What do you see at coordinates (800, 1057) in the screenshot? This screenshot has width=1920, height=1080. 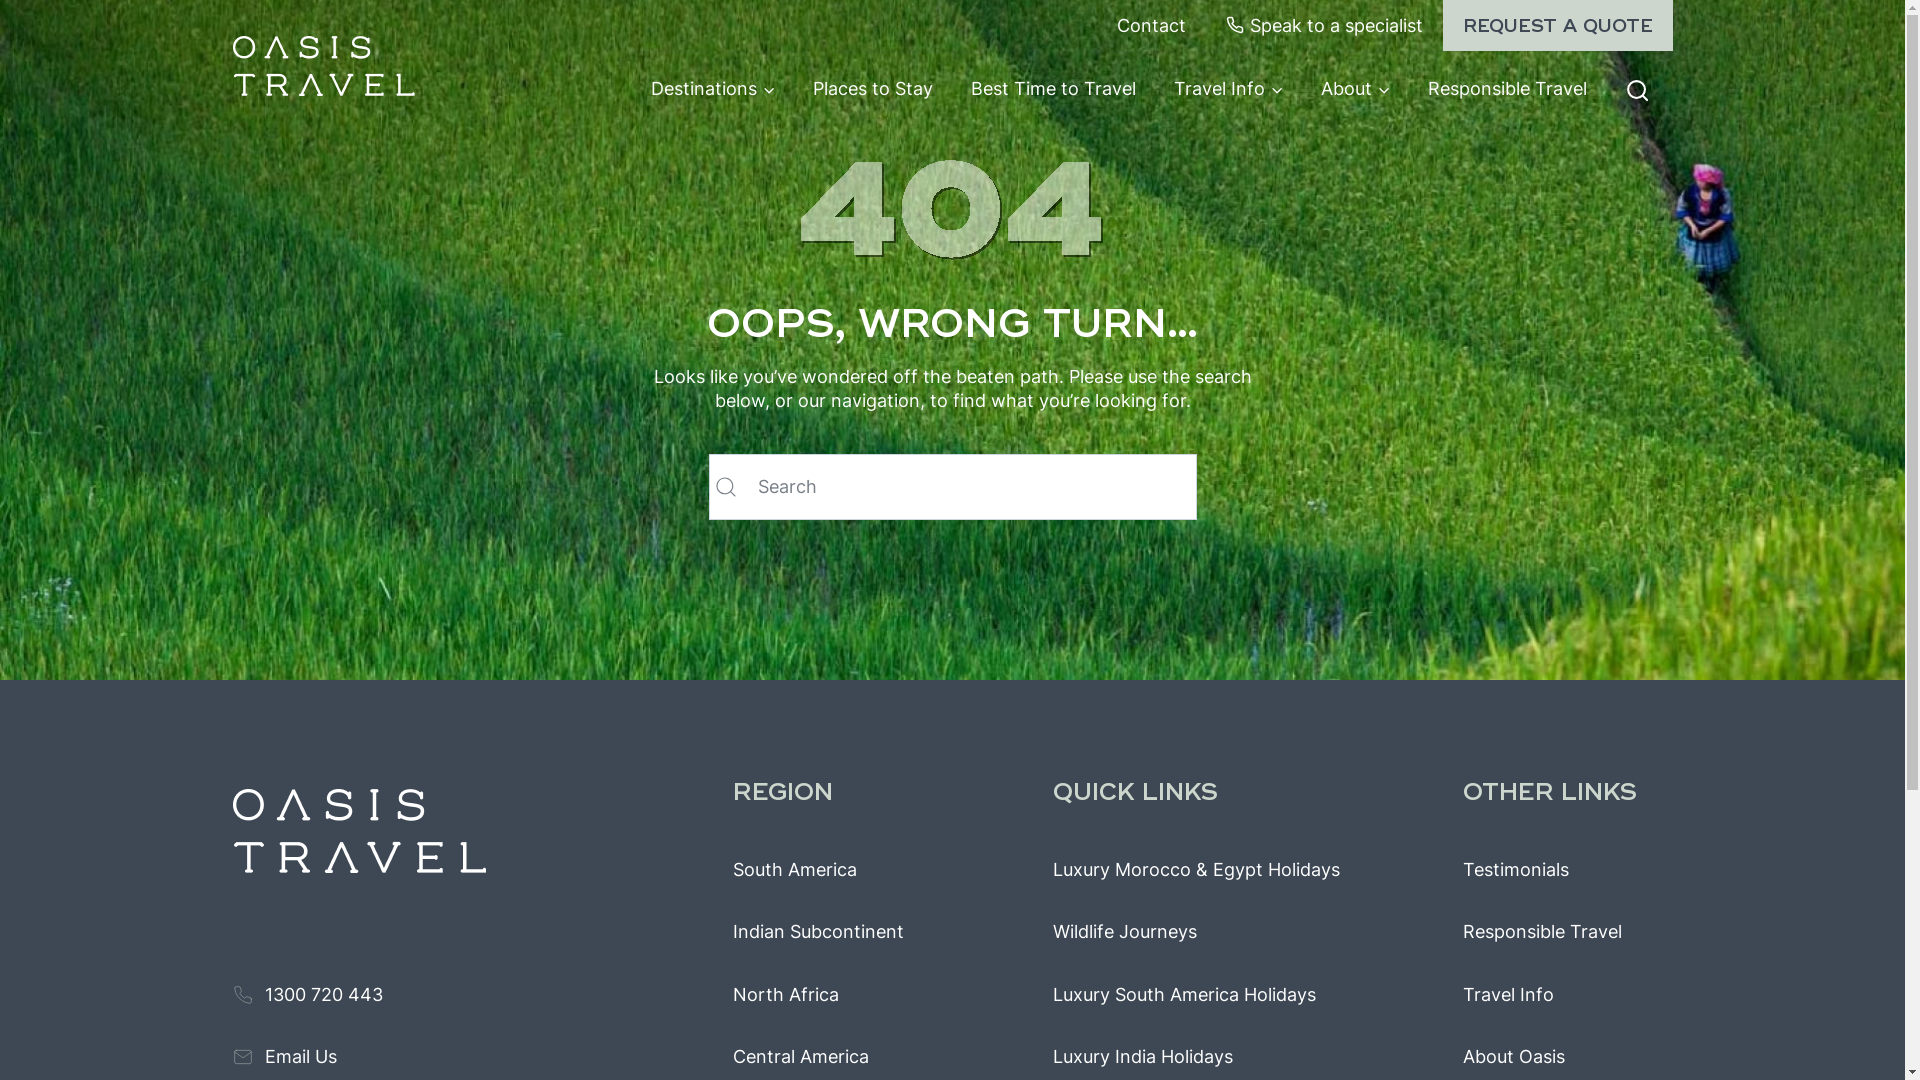 I see `Central America` at bounding box center [800, 1057].